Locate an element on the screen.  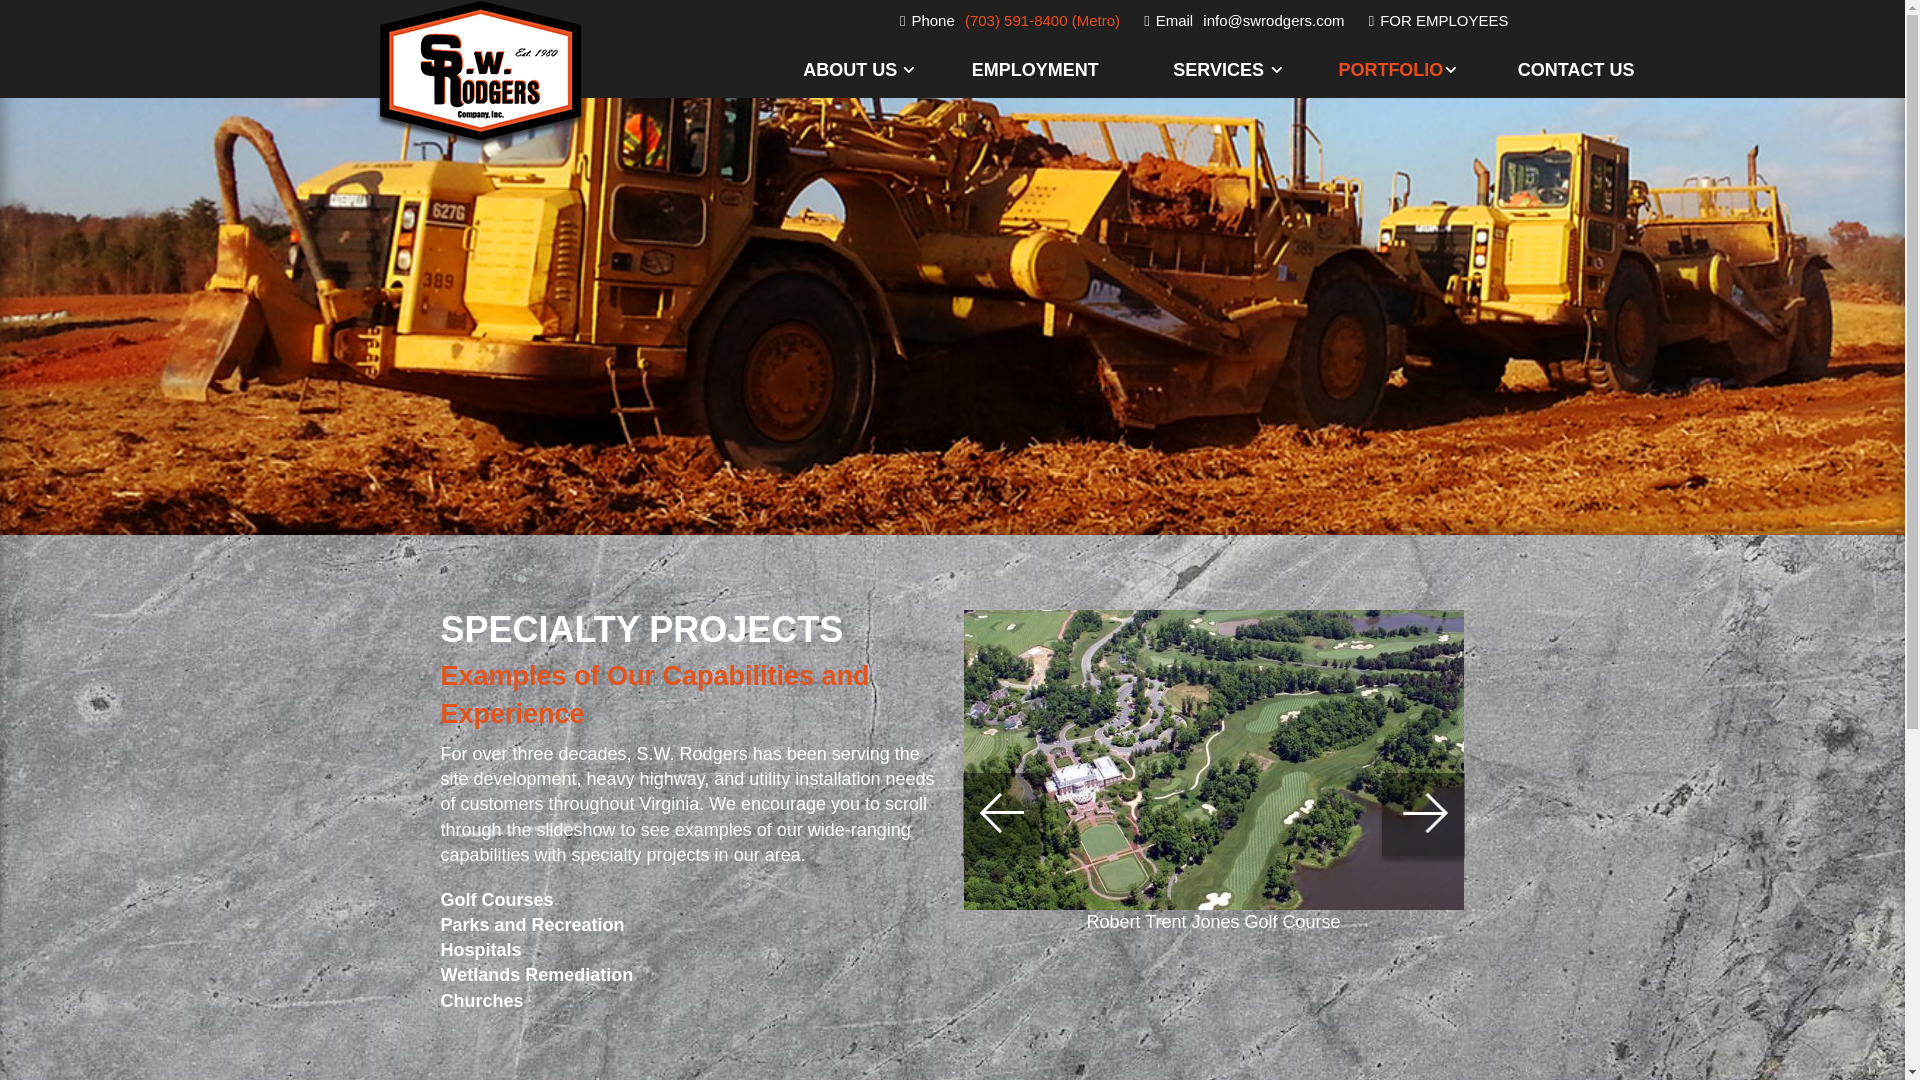
Safety is located at coordinates (884, 254).